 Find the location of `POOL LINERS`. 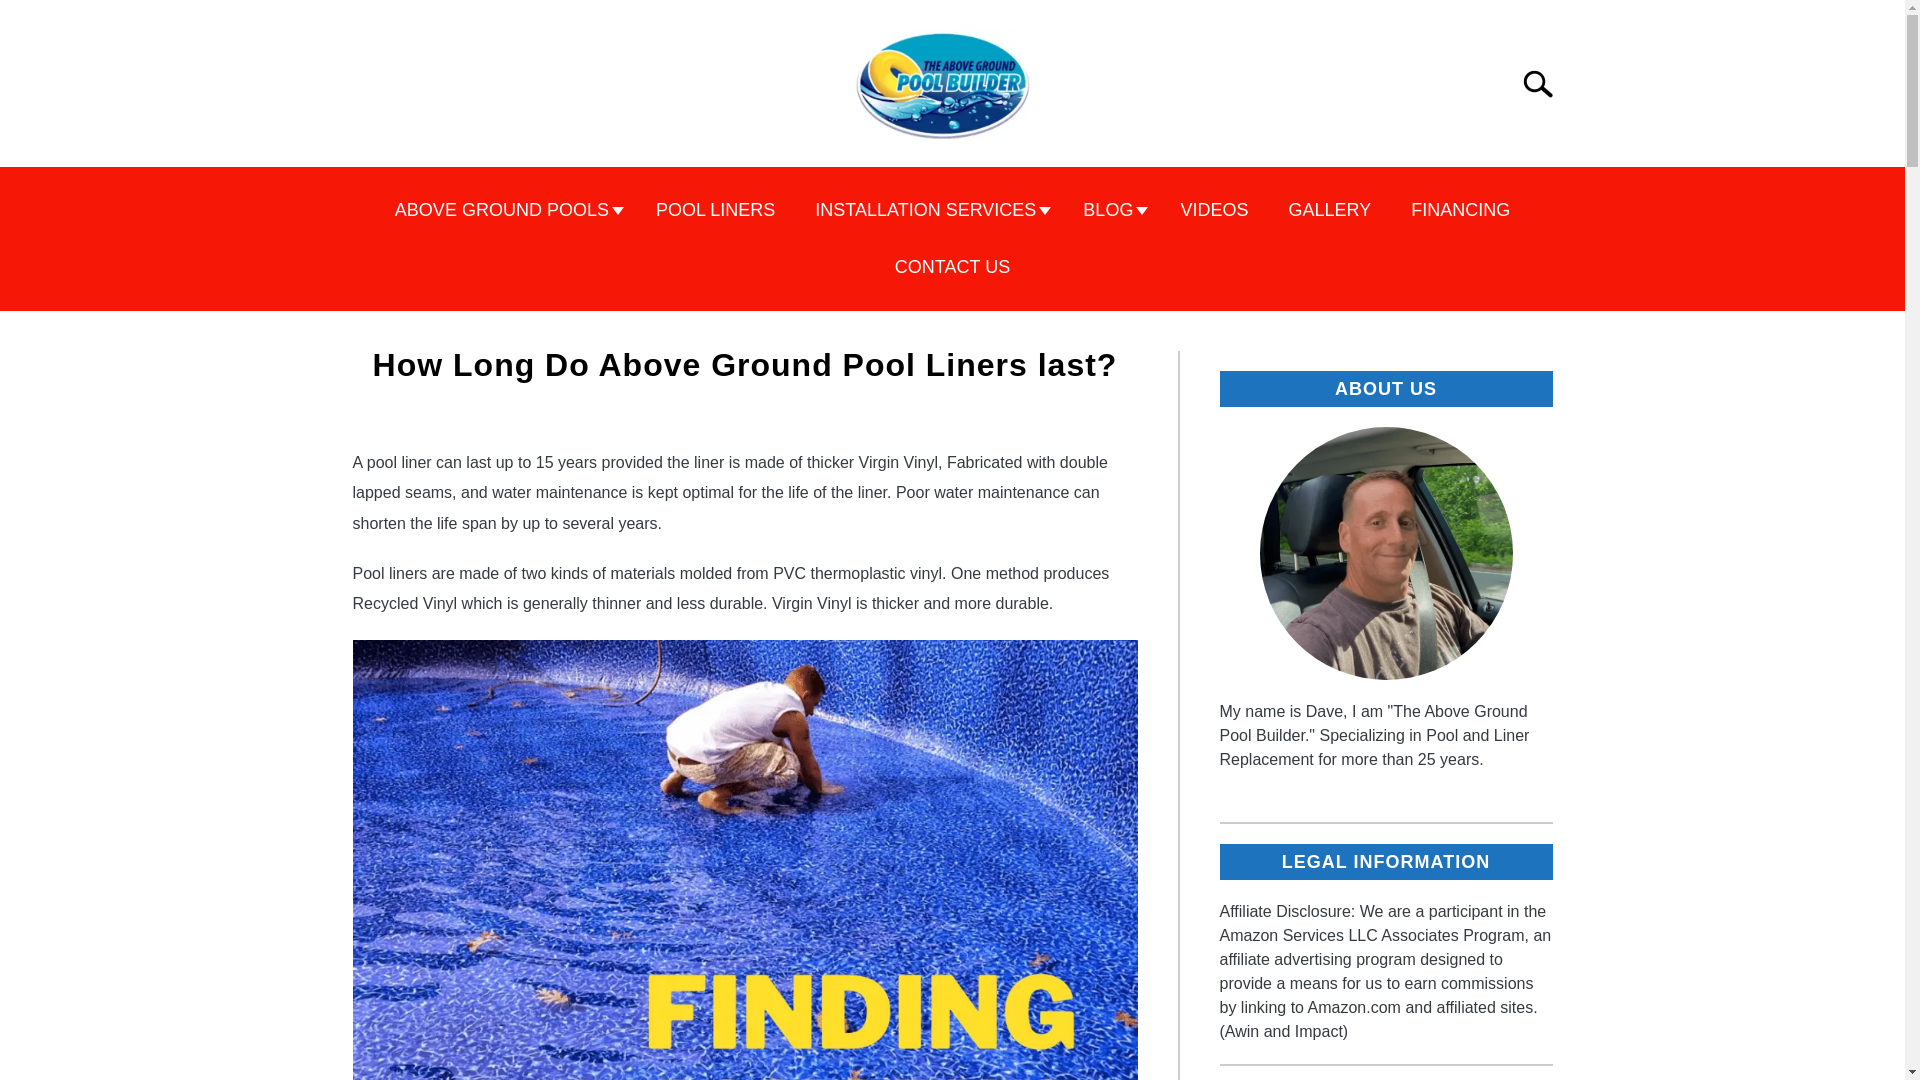

POOL LINERS is located at coordinates (714, 210).